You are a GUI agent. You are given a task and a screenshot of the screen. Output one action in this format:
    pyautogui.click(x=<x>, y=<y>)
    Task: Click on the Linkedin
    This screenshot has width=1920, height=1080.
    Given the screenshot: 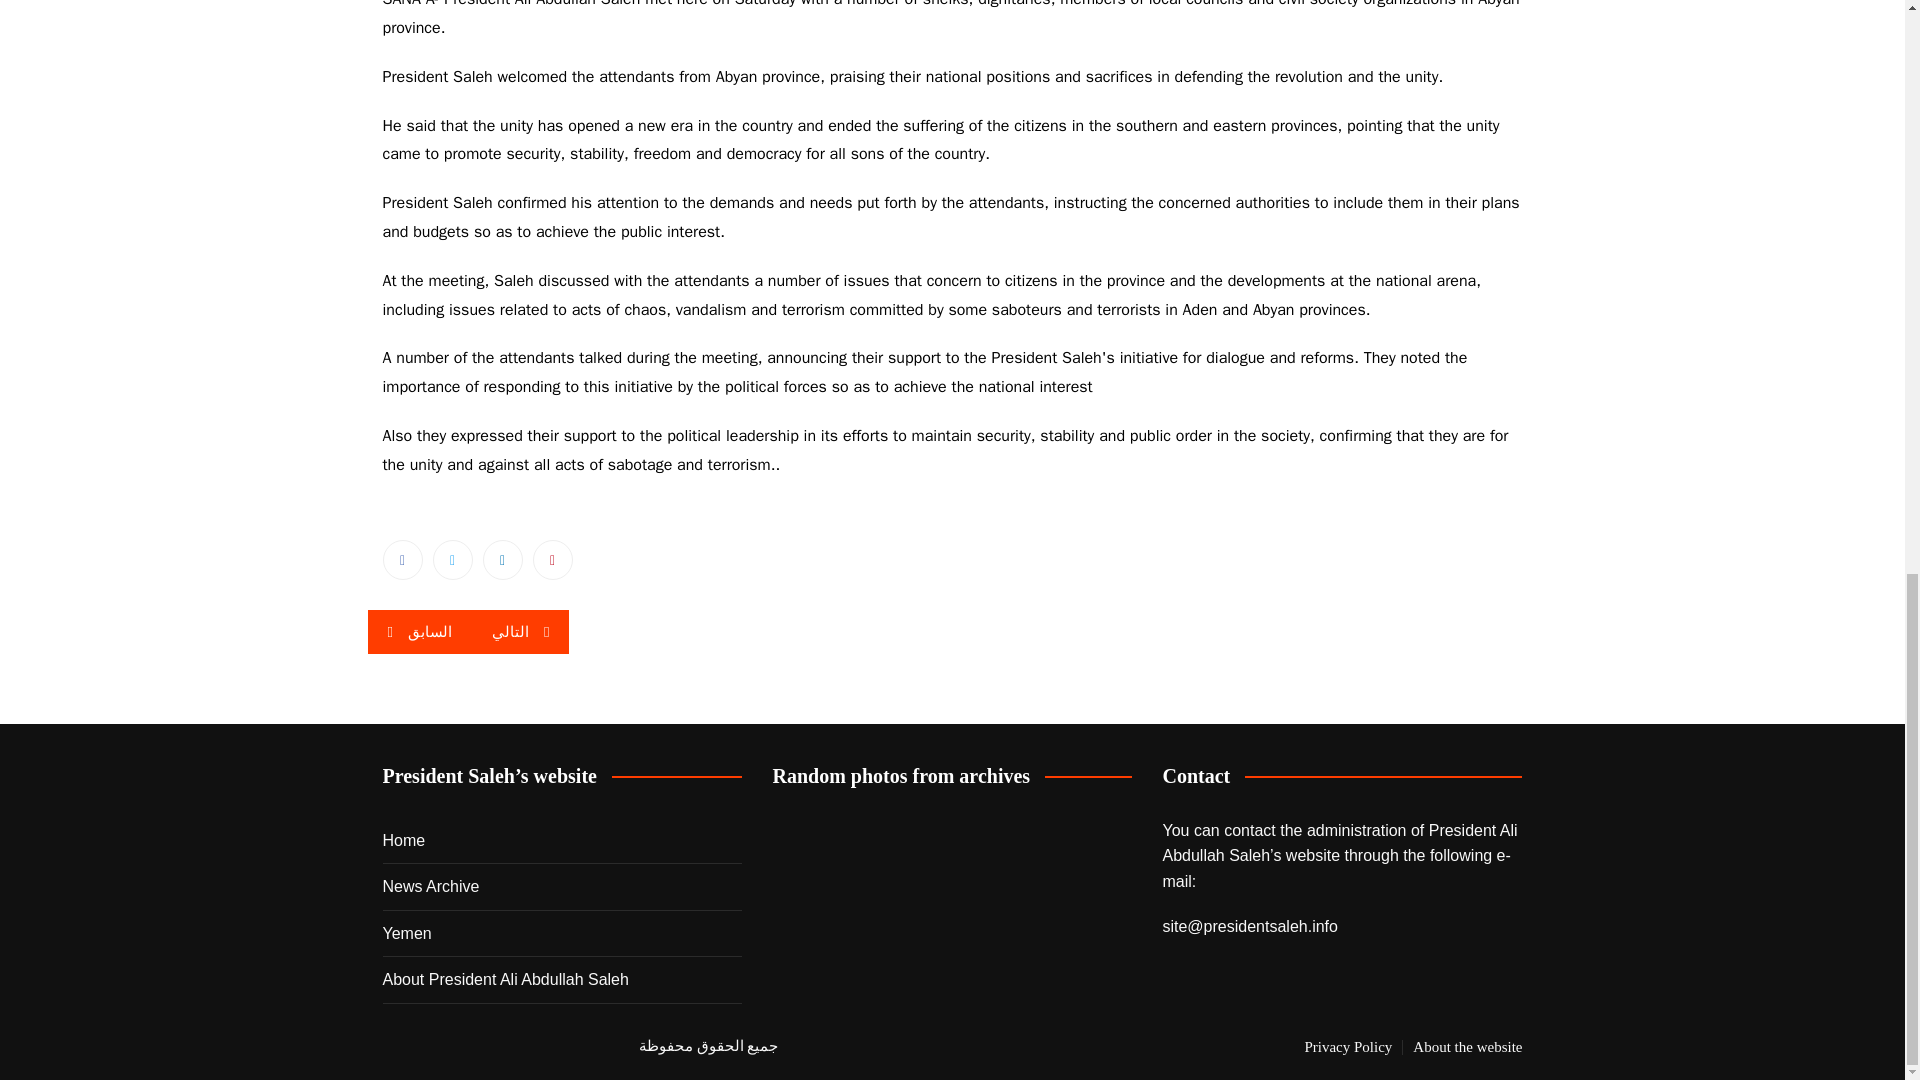 What is the action you would take?
    pyautogui.click(x=502, y=560)
    